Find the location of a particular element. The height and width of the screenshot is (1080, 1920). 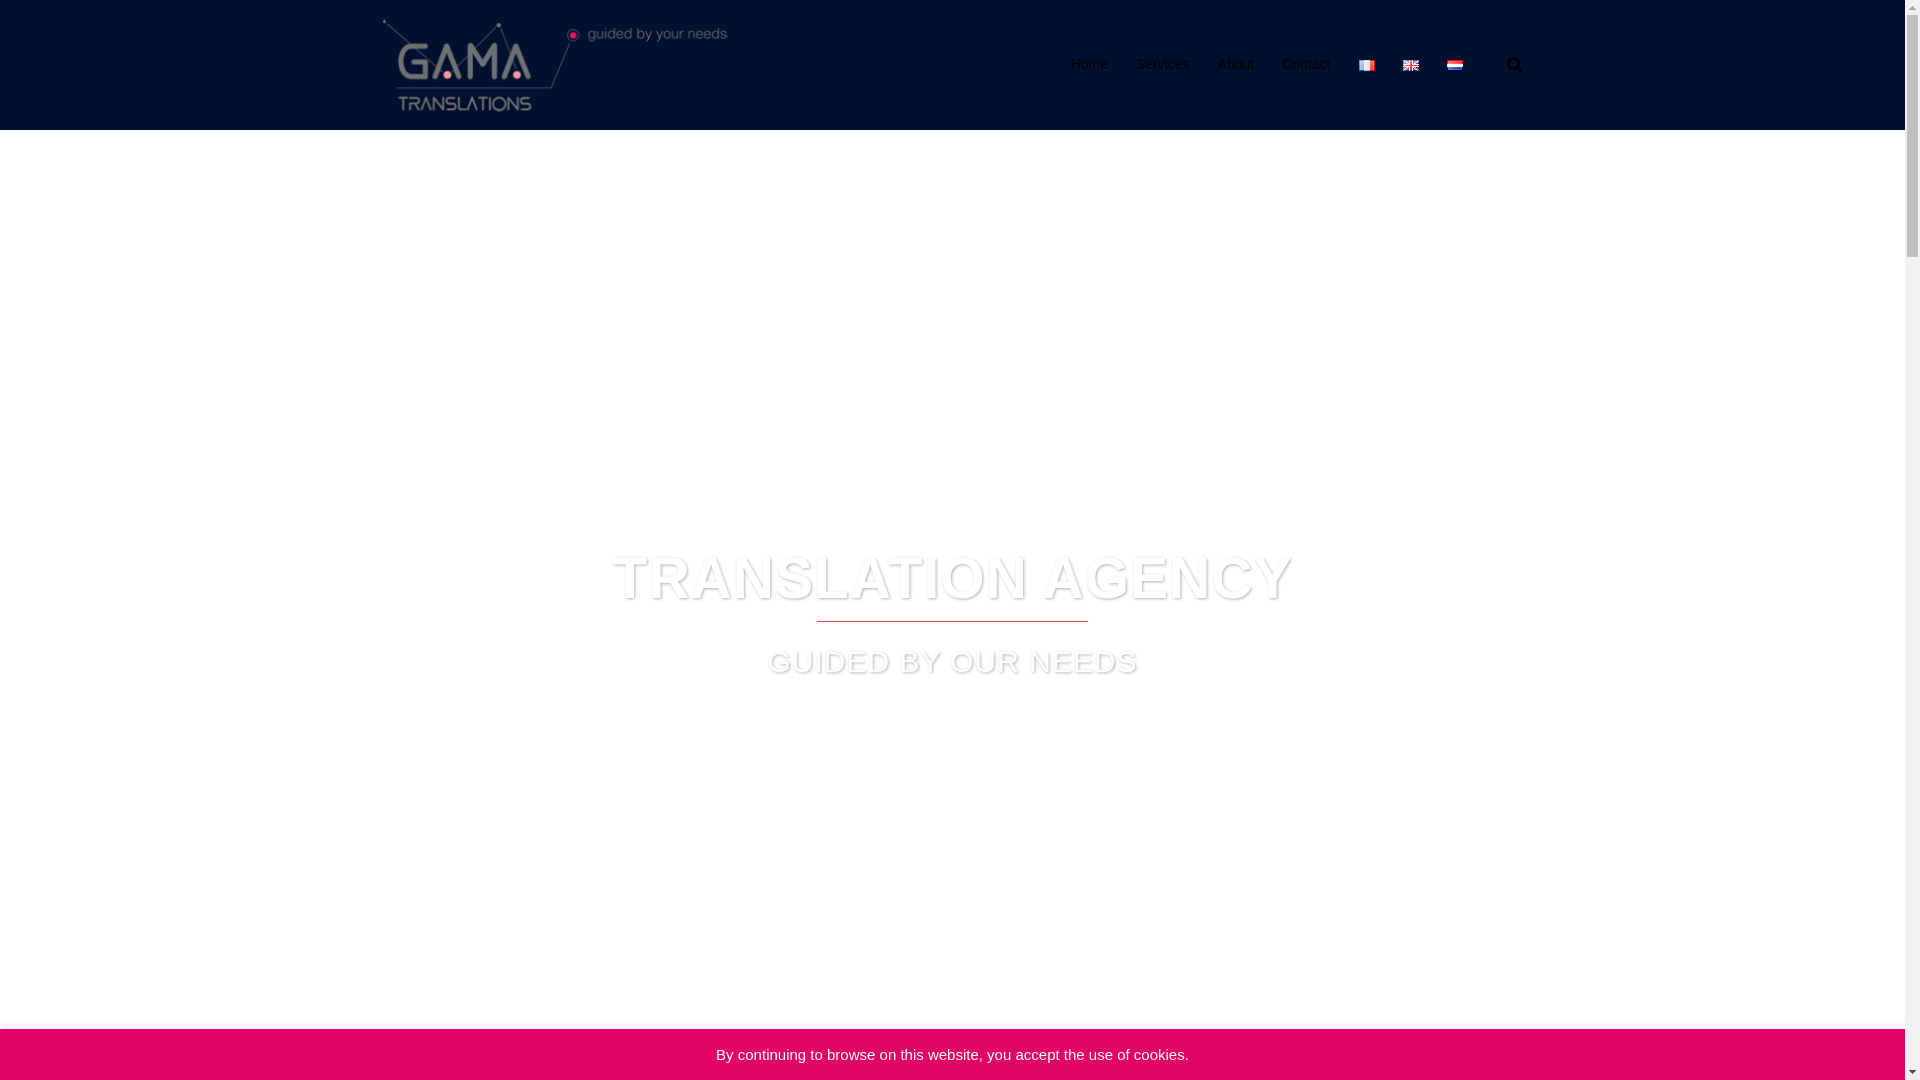

Services is located at coordinates (1163, 64).